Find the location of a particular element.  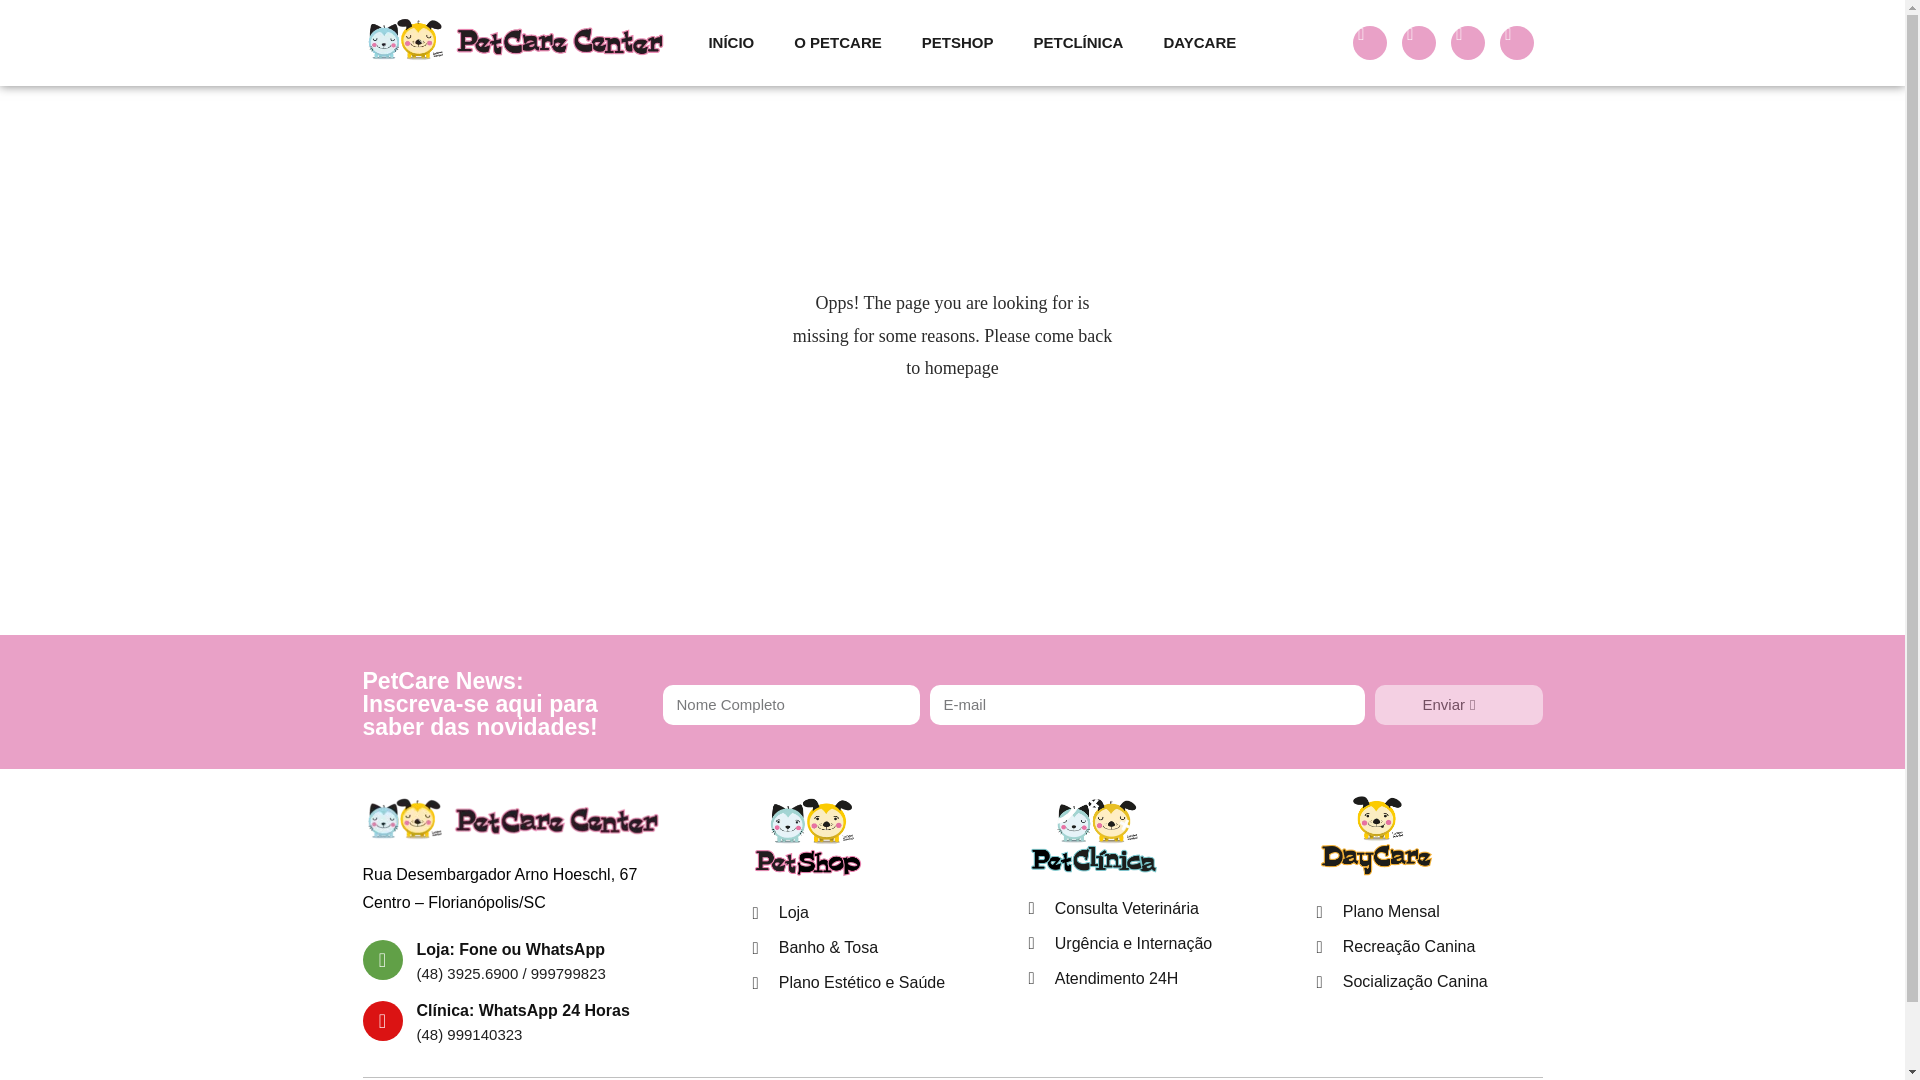

O PETCARE is located at coordinates (838, 42).